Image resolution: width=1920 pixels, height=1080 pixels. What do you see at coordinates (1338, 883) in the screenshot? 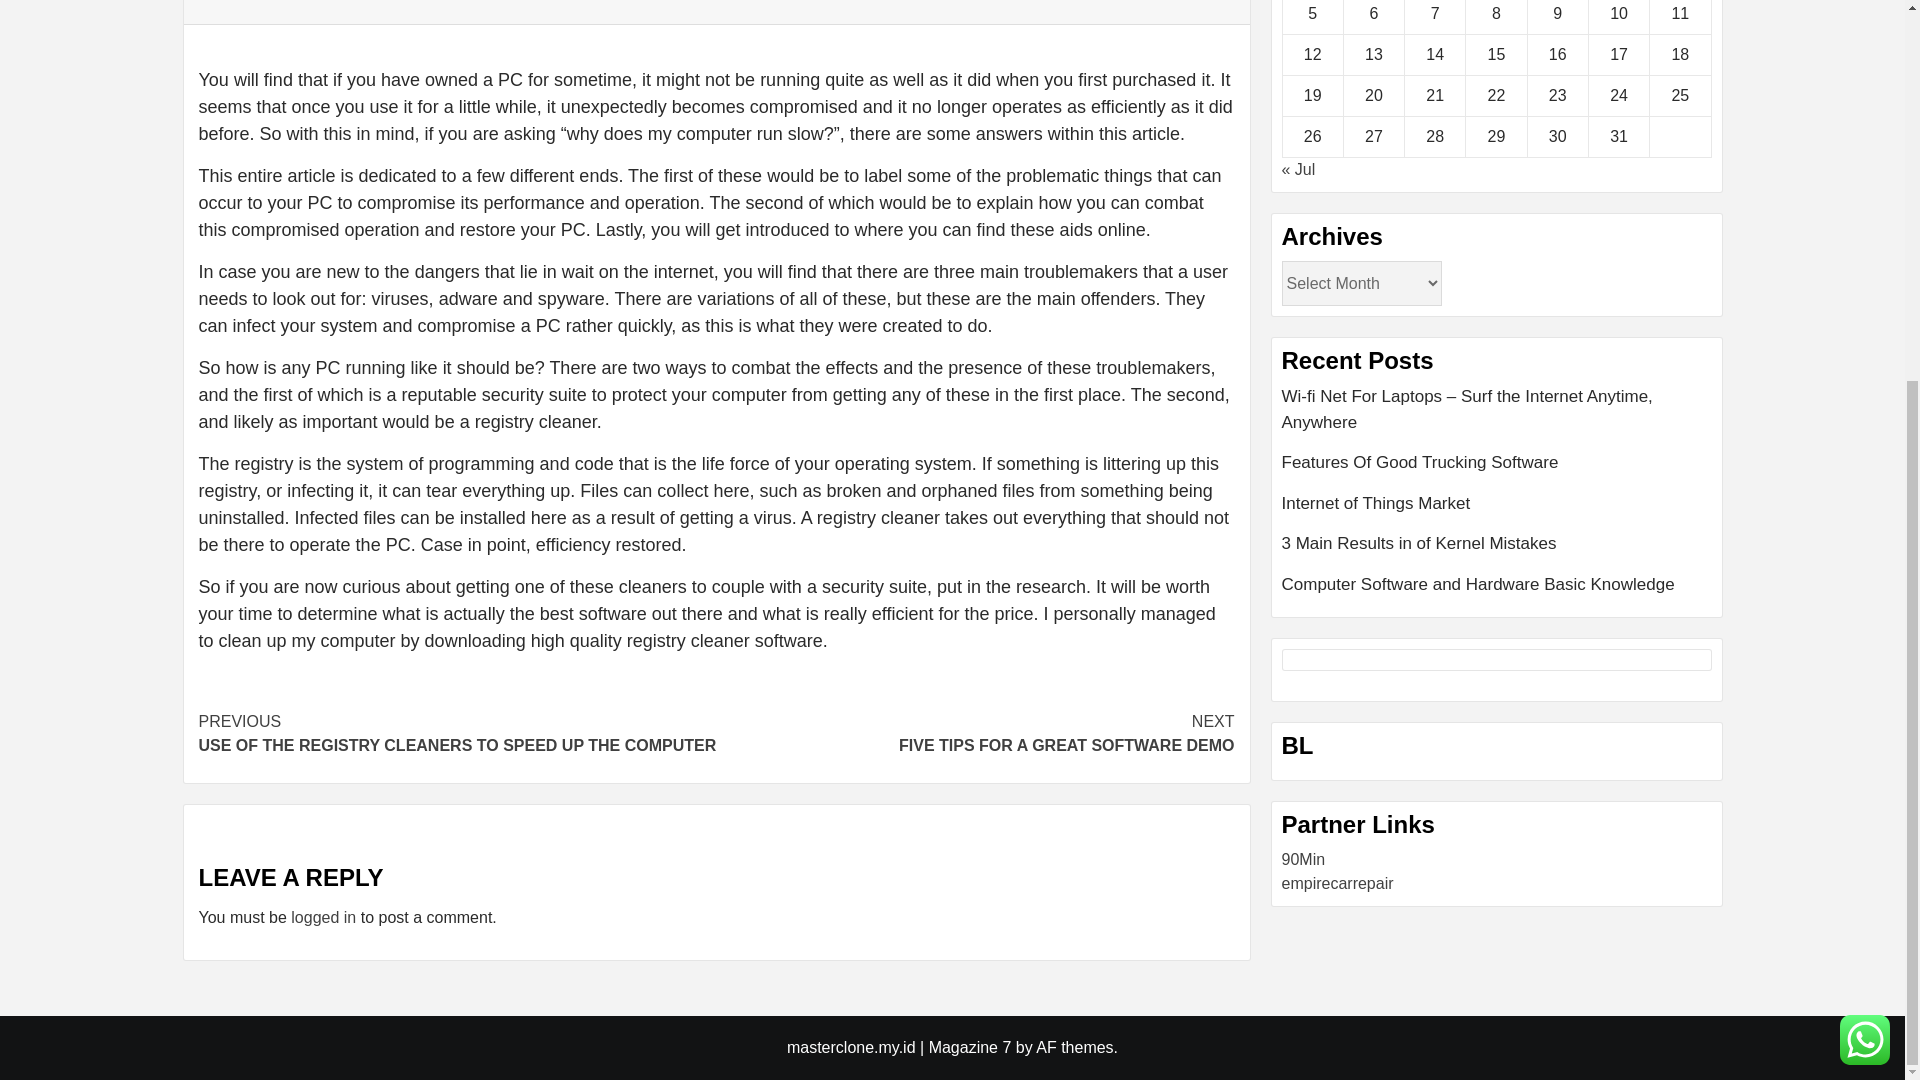
I see `empirecarrepair` at bounding box center [1338, 883].